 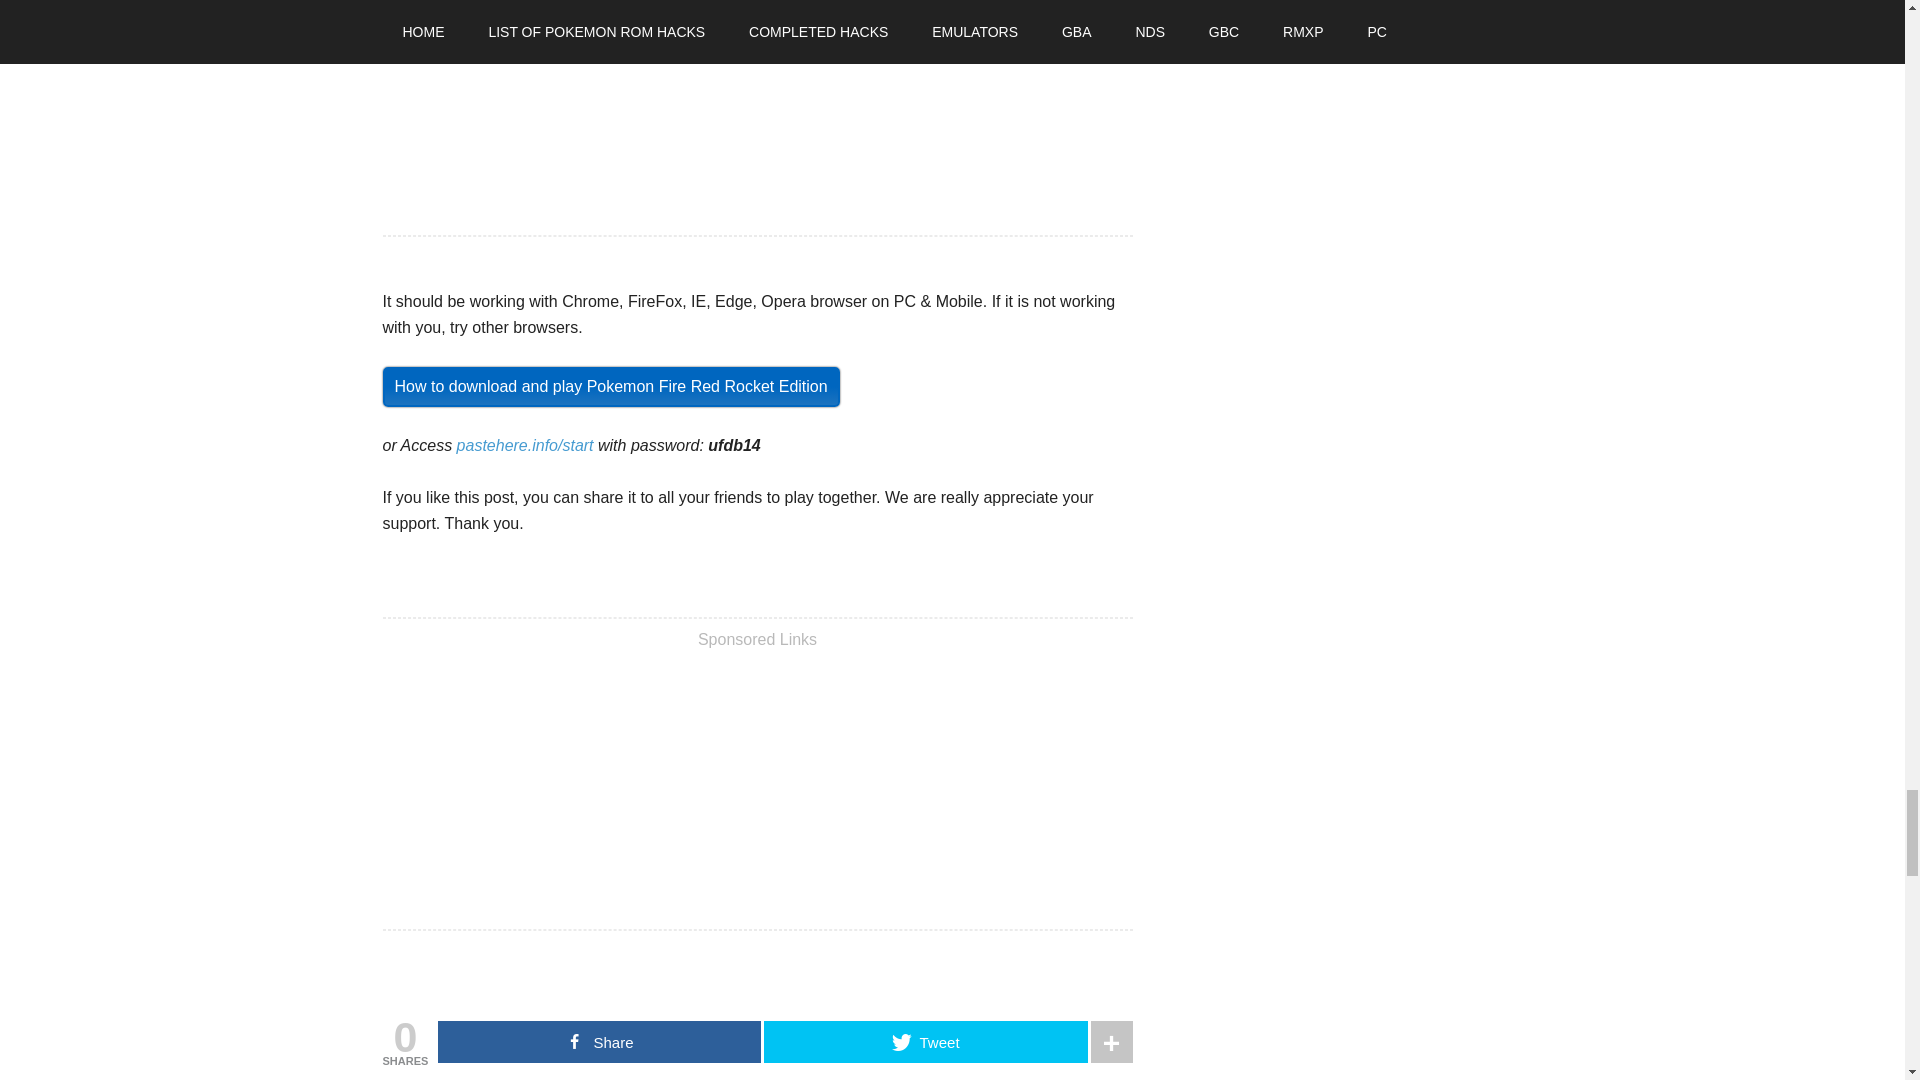 What do you see at coordinates (925, 1041) in the screenshot?
I see `Tweet` at bounding box center [925, 1041].